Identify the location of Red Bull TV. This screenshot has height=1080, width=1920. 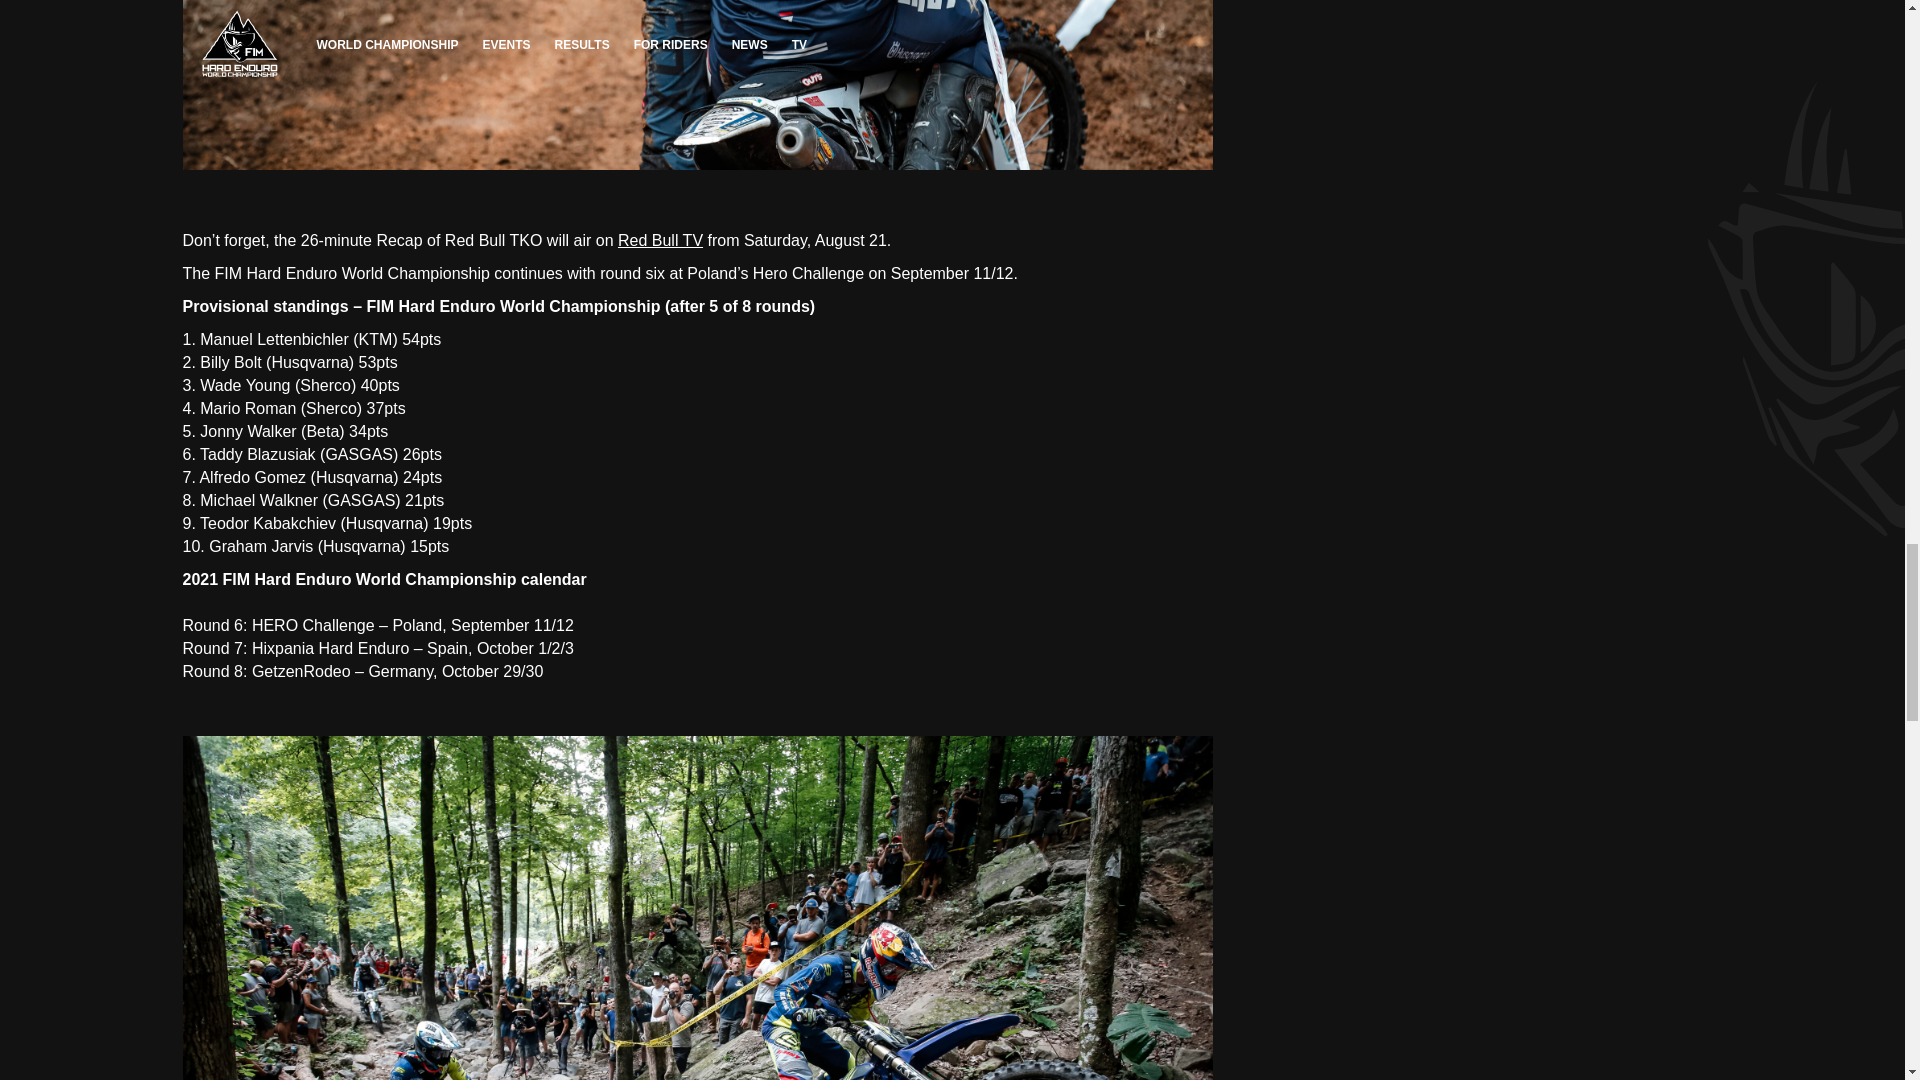
(660, 240).